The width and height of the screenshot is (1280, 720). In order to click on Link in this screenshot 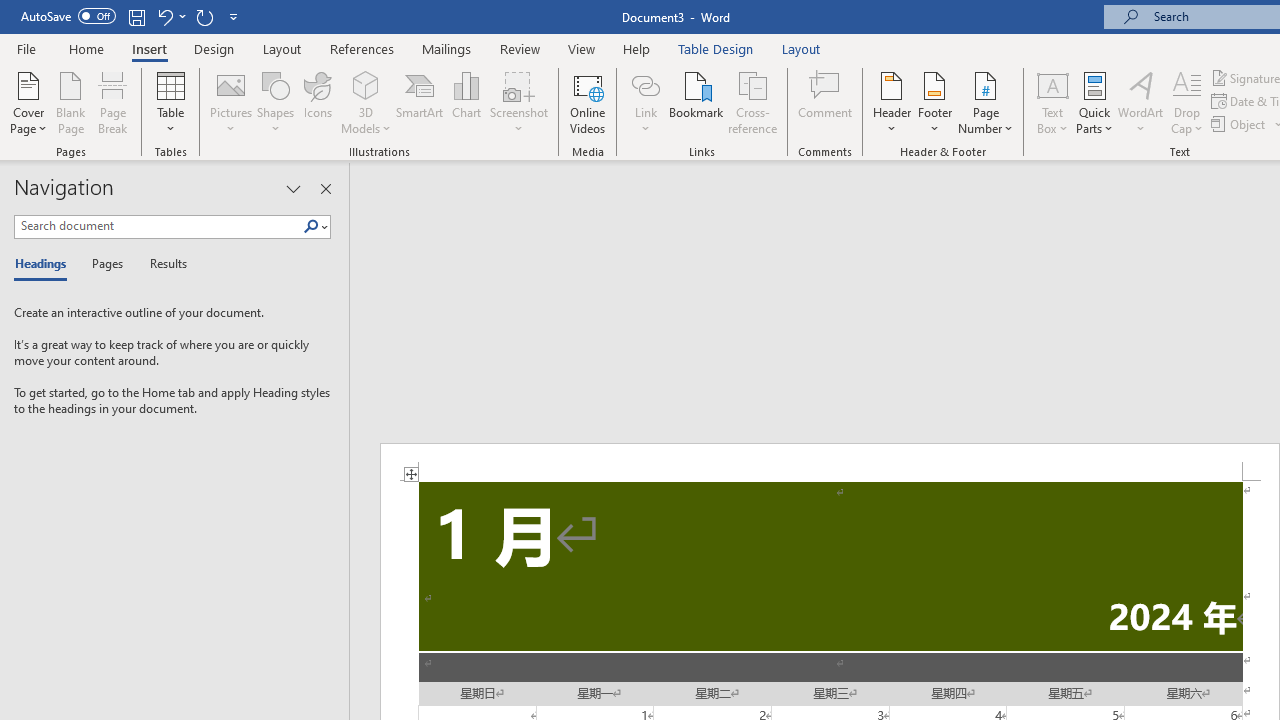, I will do `click(645, 84)`.